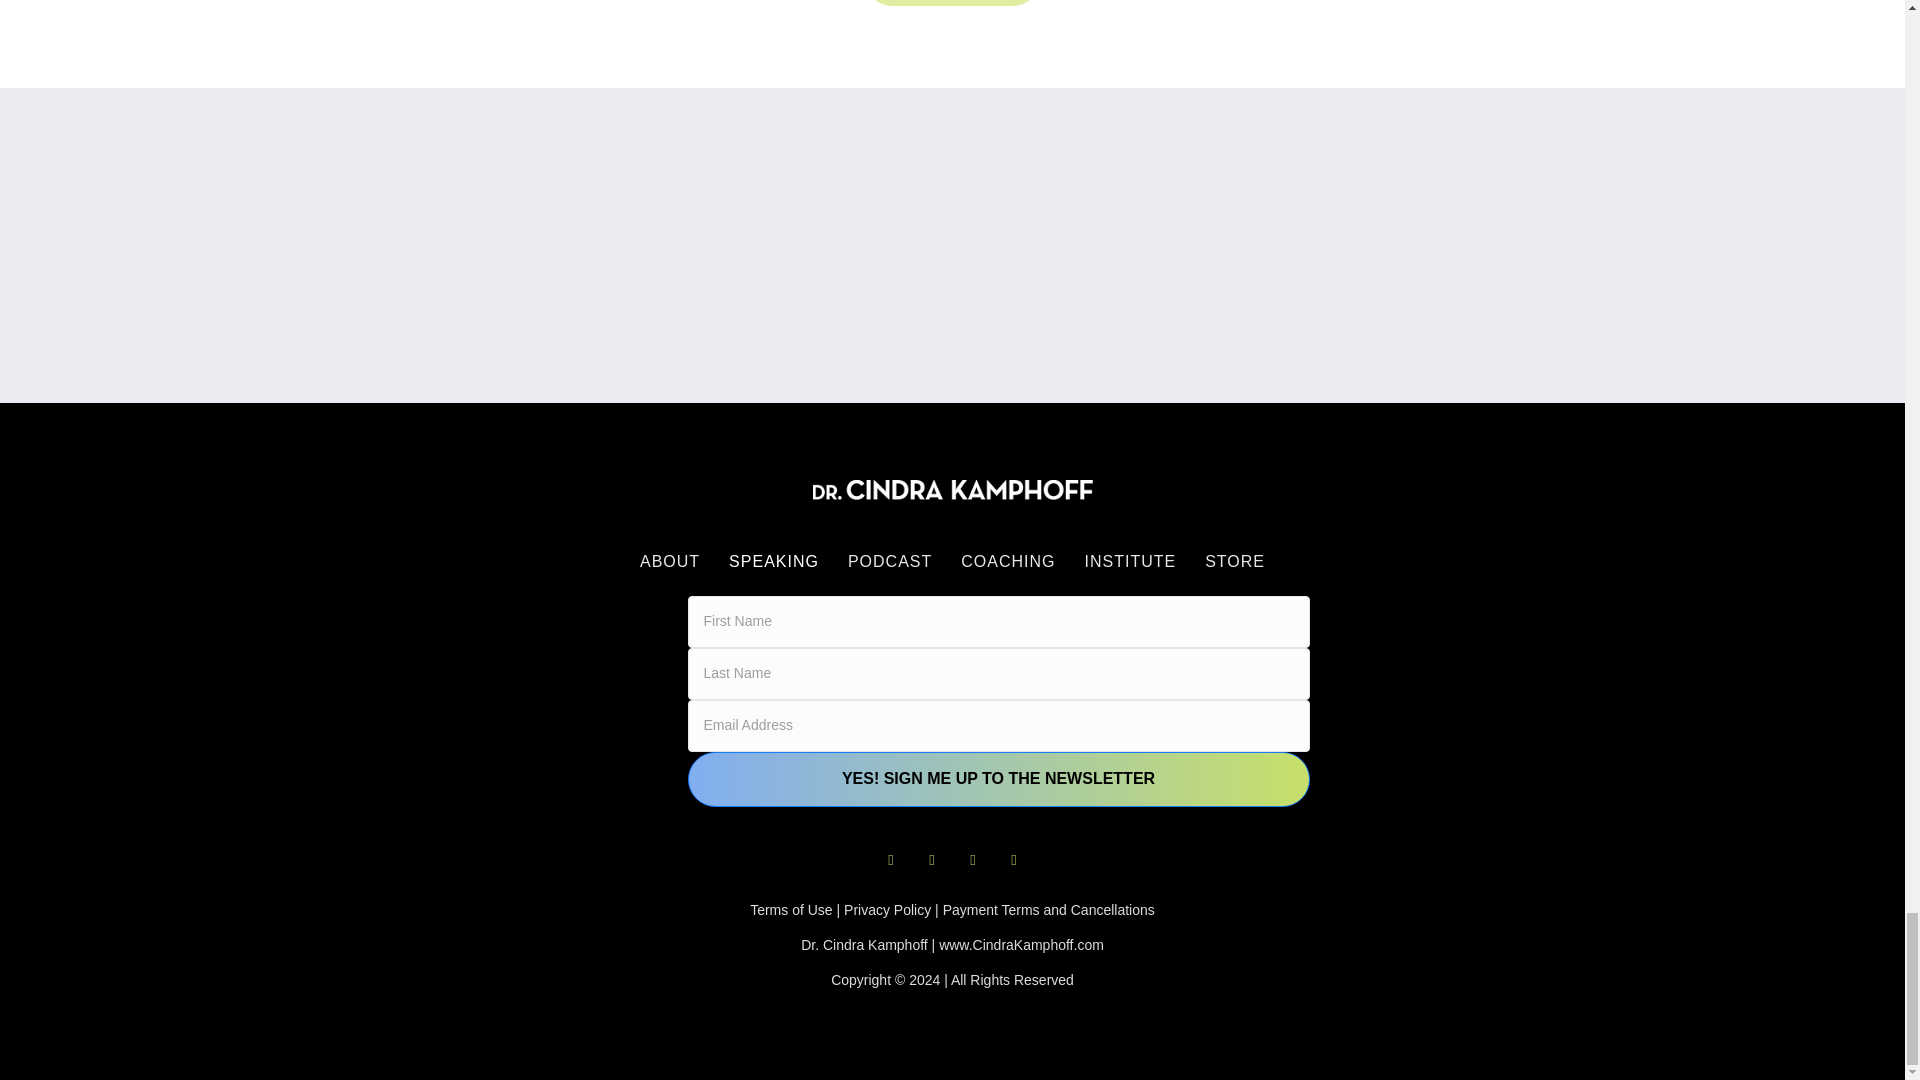 Image resolution: width=1920 pixels, height=1080 pixels. I want to click on logo, so click(952, 490).